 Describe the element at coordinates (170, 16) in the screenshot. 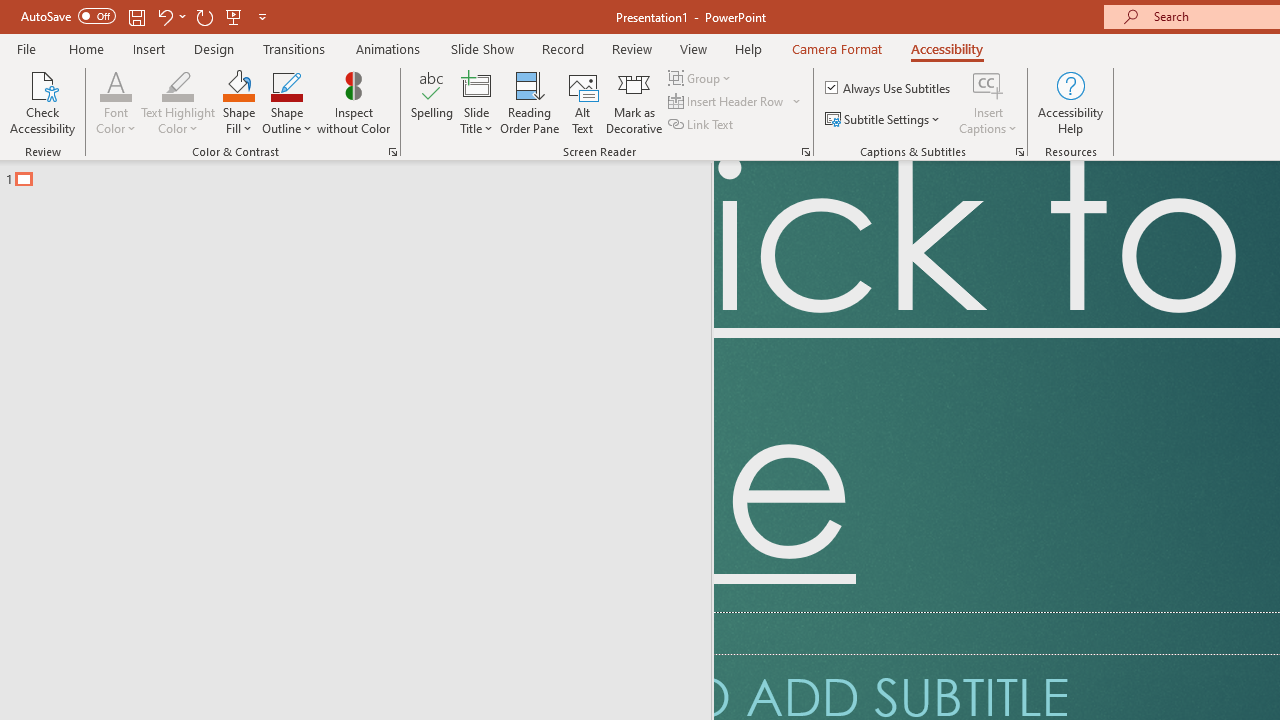

I see `Undo` at that location.